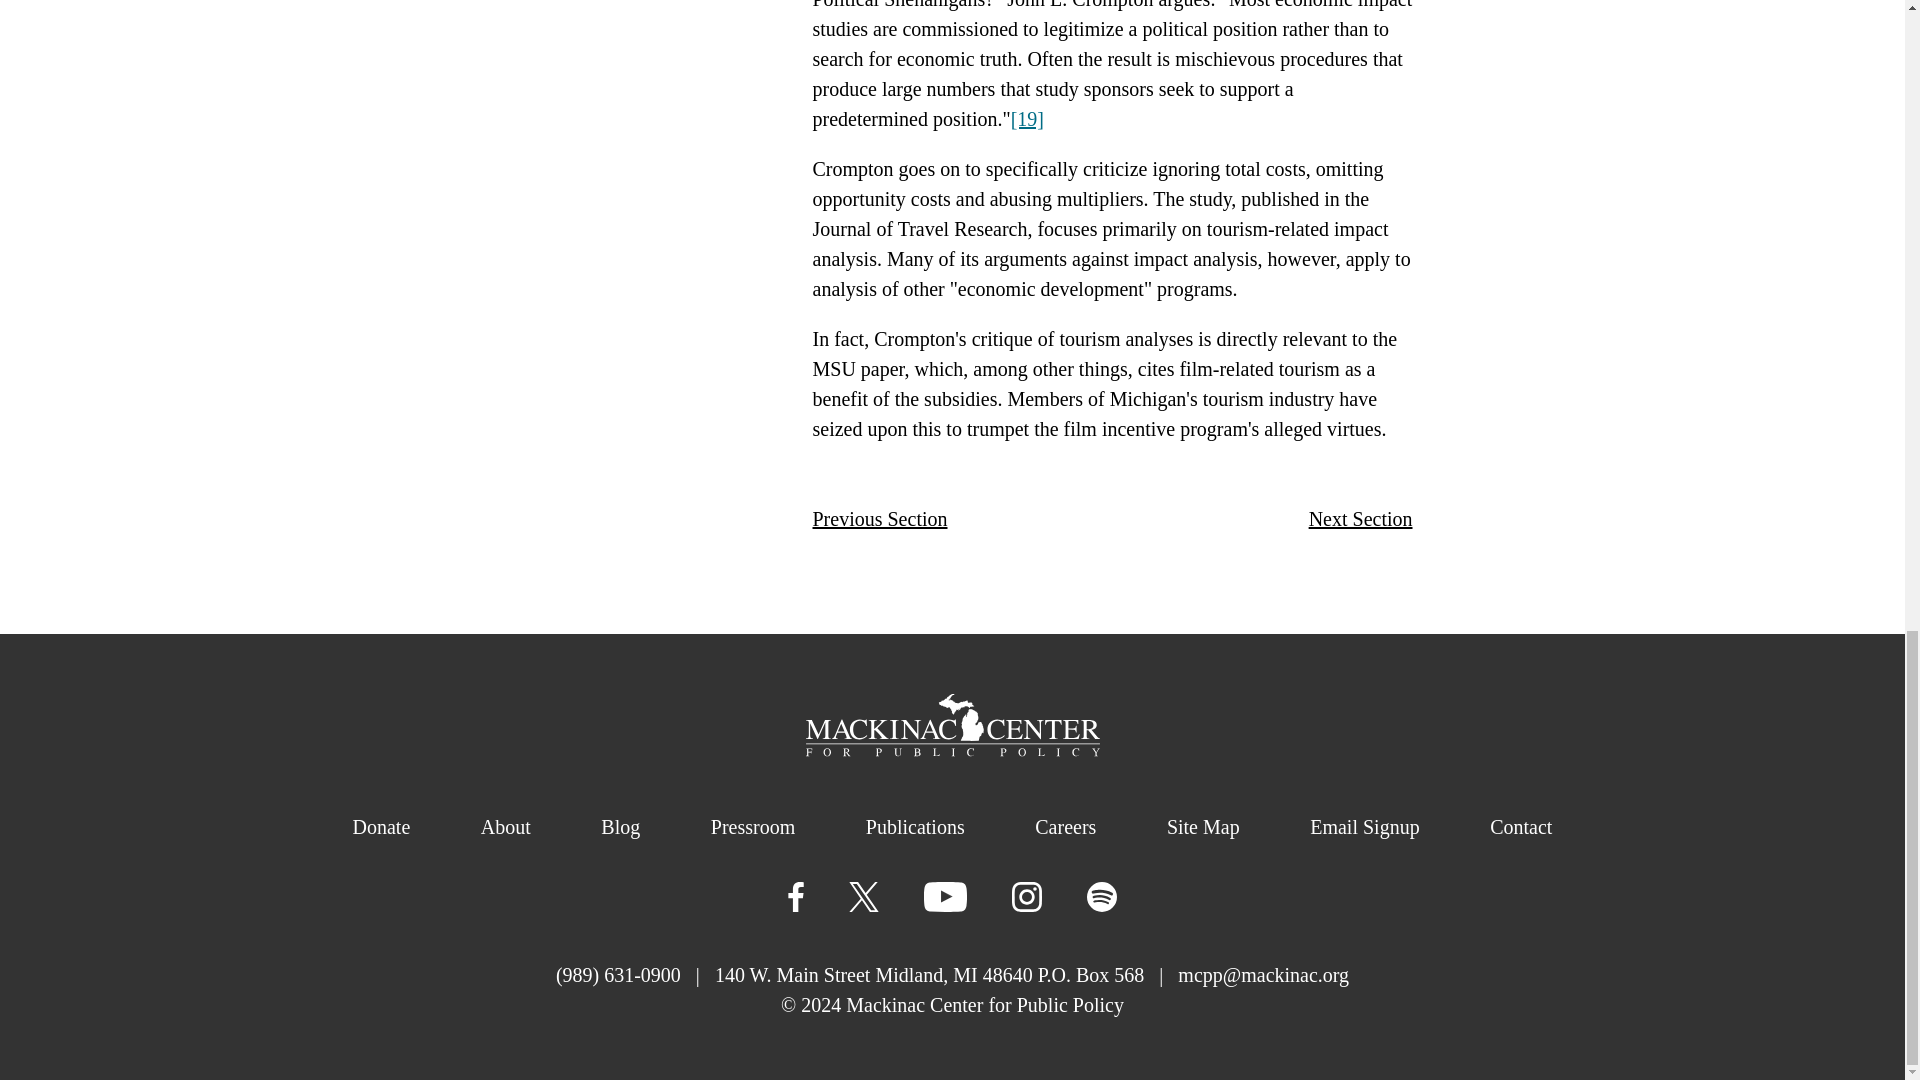  What do you see at coordinates (915, 827) in the screenshot?
I see `Publications` at bounding box center [915, 827].